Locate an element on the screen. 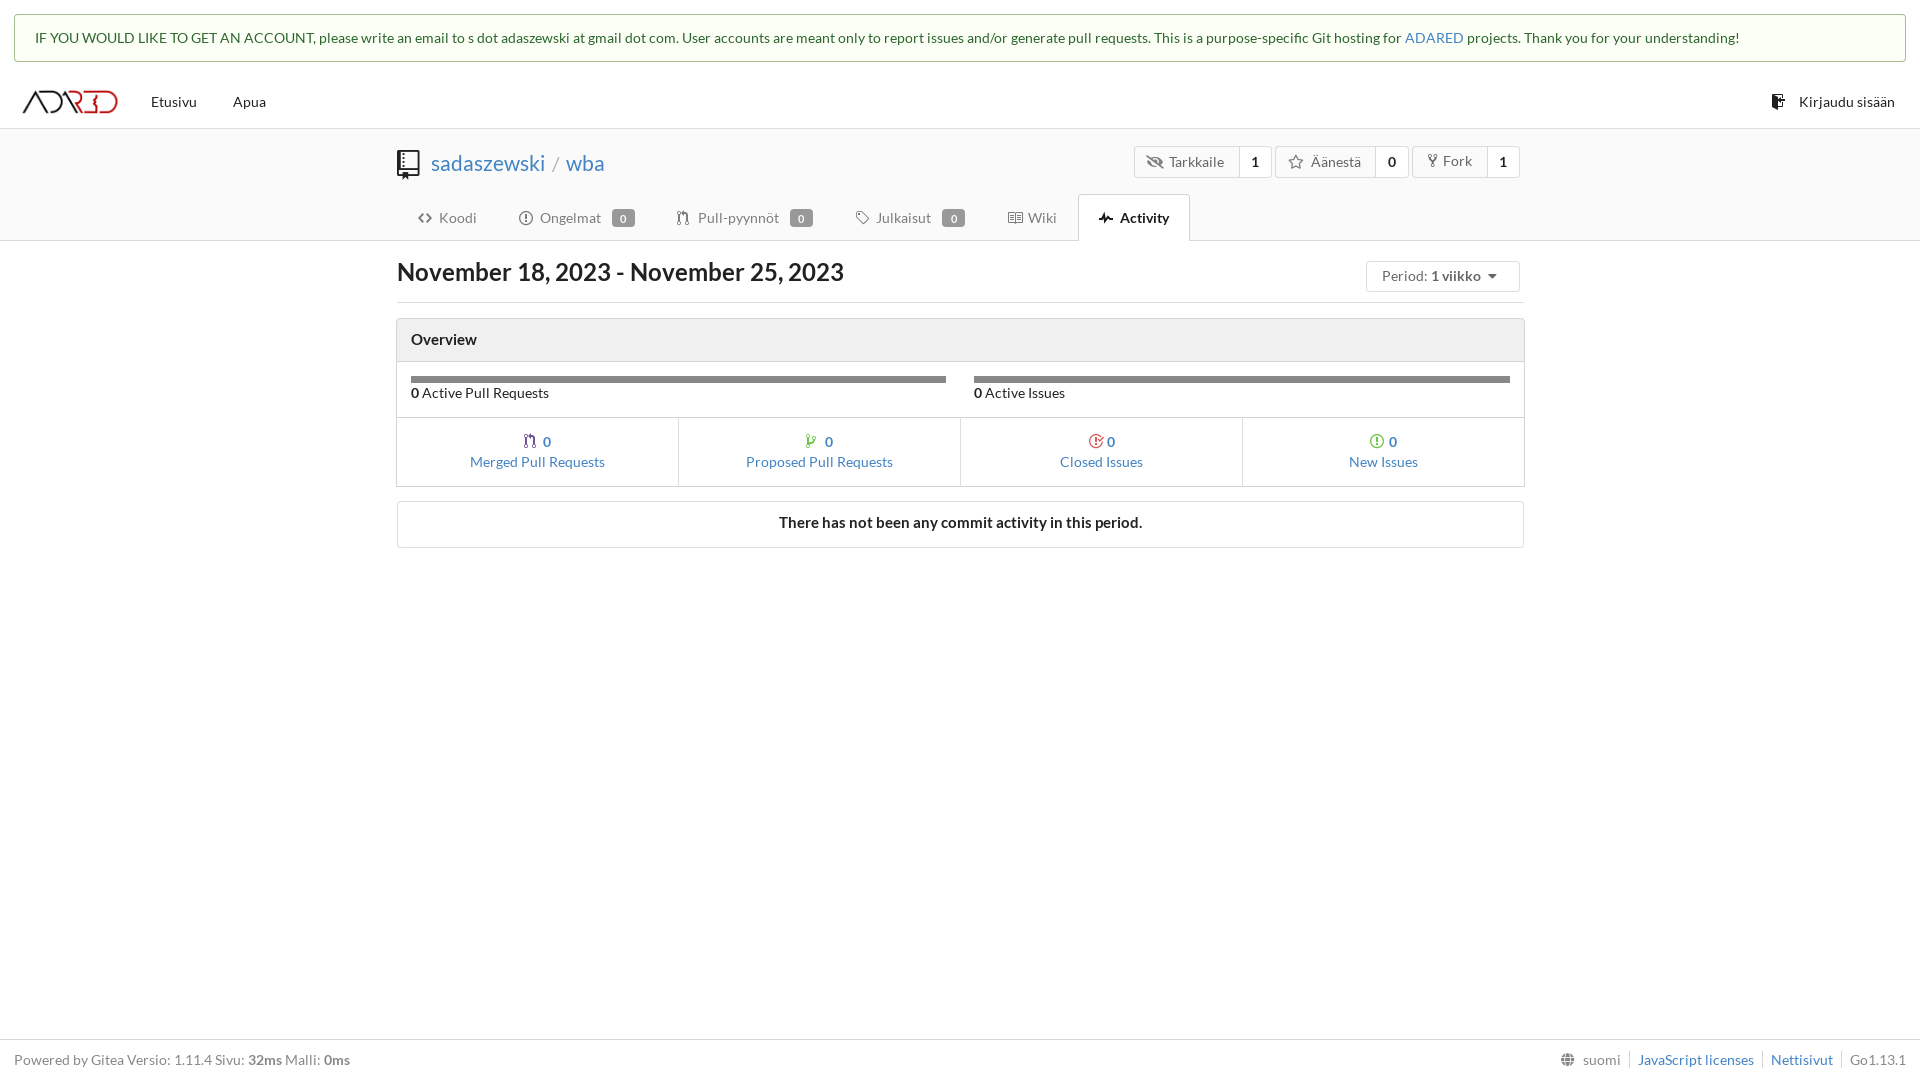  Fork is located at coordinates (1450, 162).